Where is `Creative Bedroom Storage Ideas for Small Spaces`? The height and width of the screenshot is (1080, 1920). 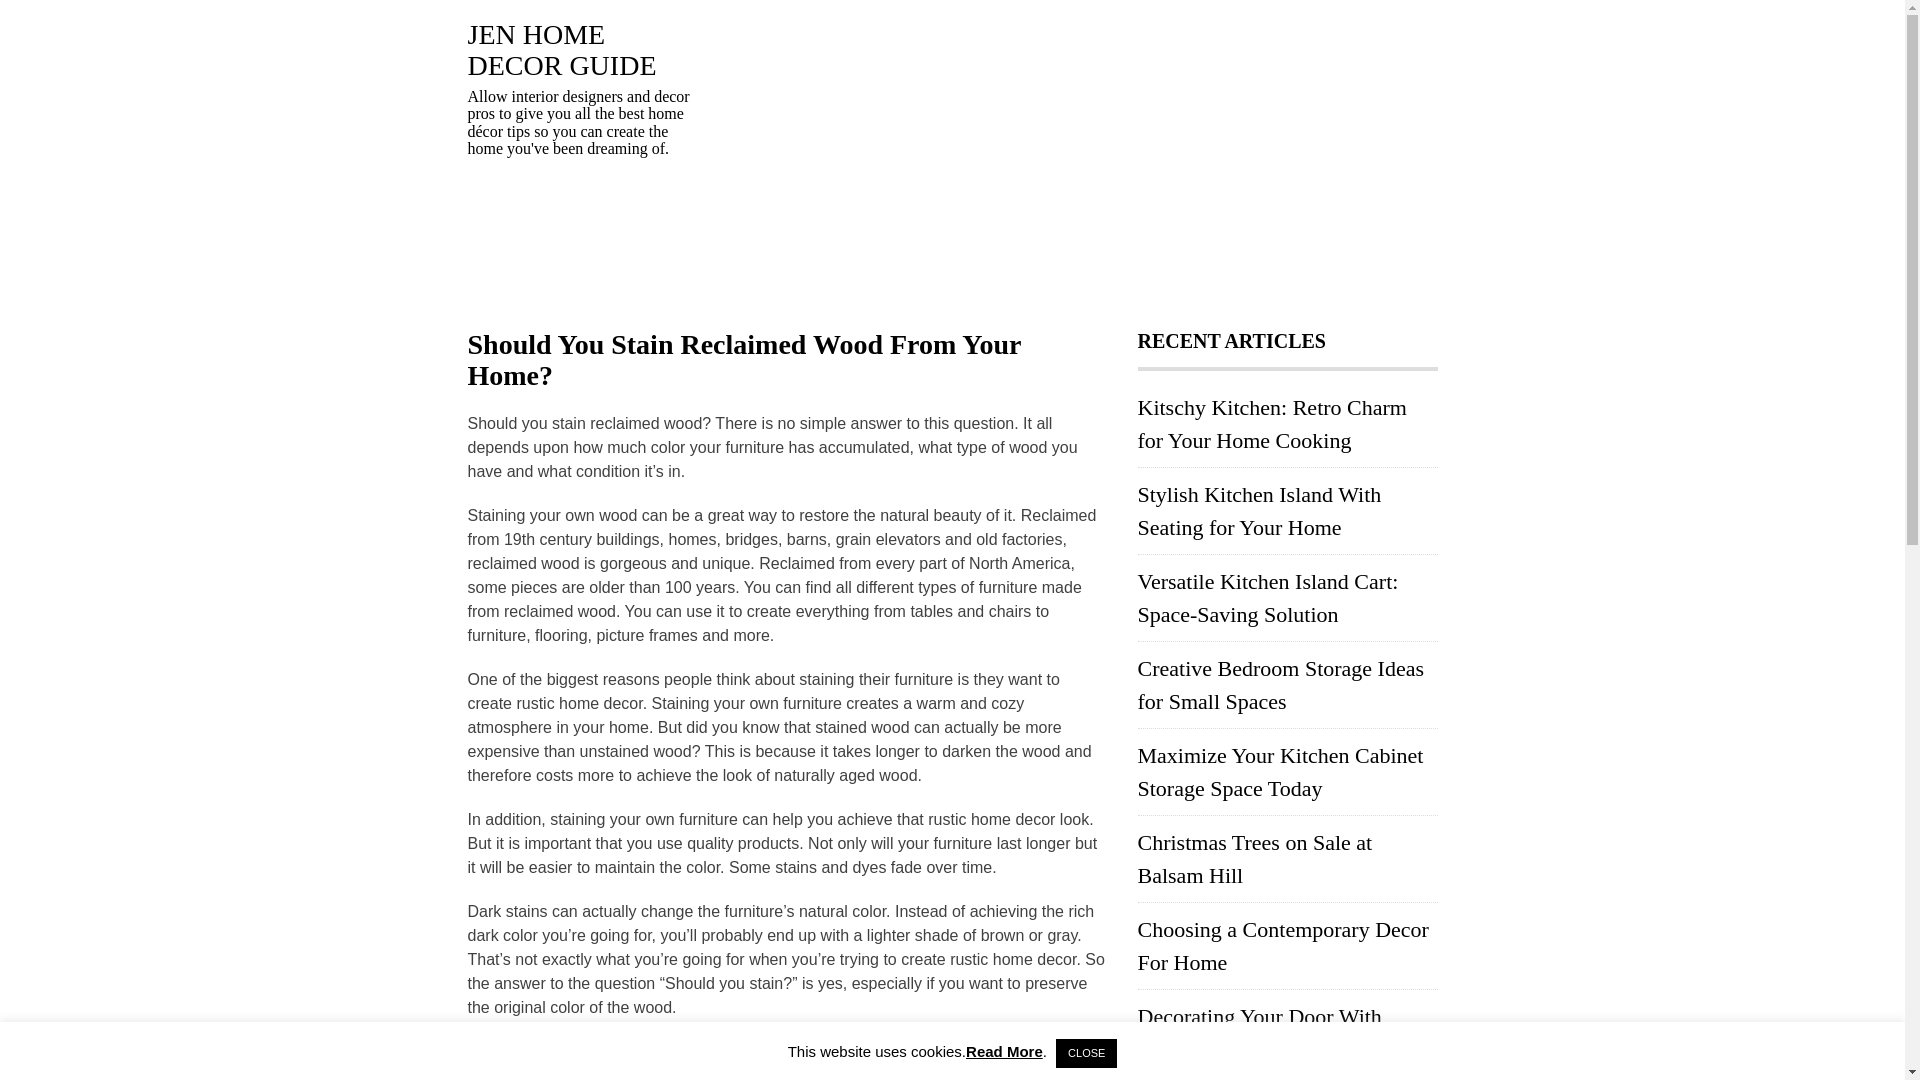
Creative Bedroom Storage Ideas for Small Spaces is located at coordinates (1281, 684).